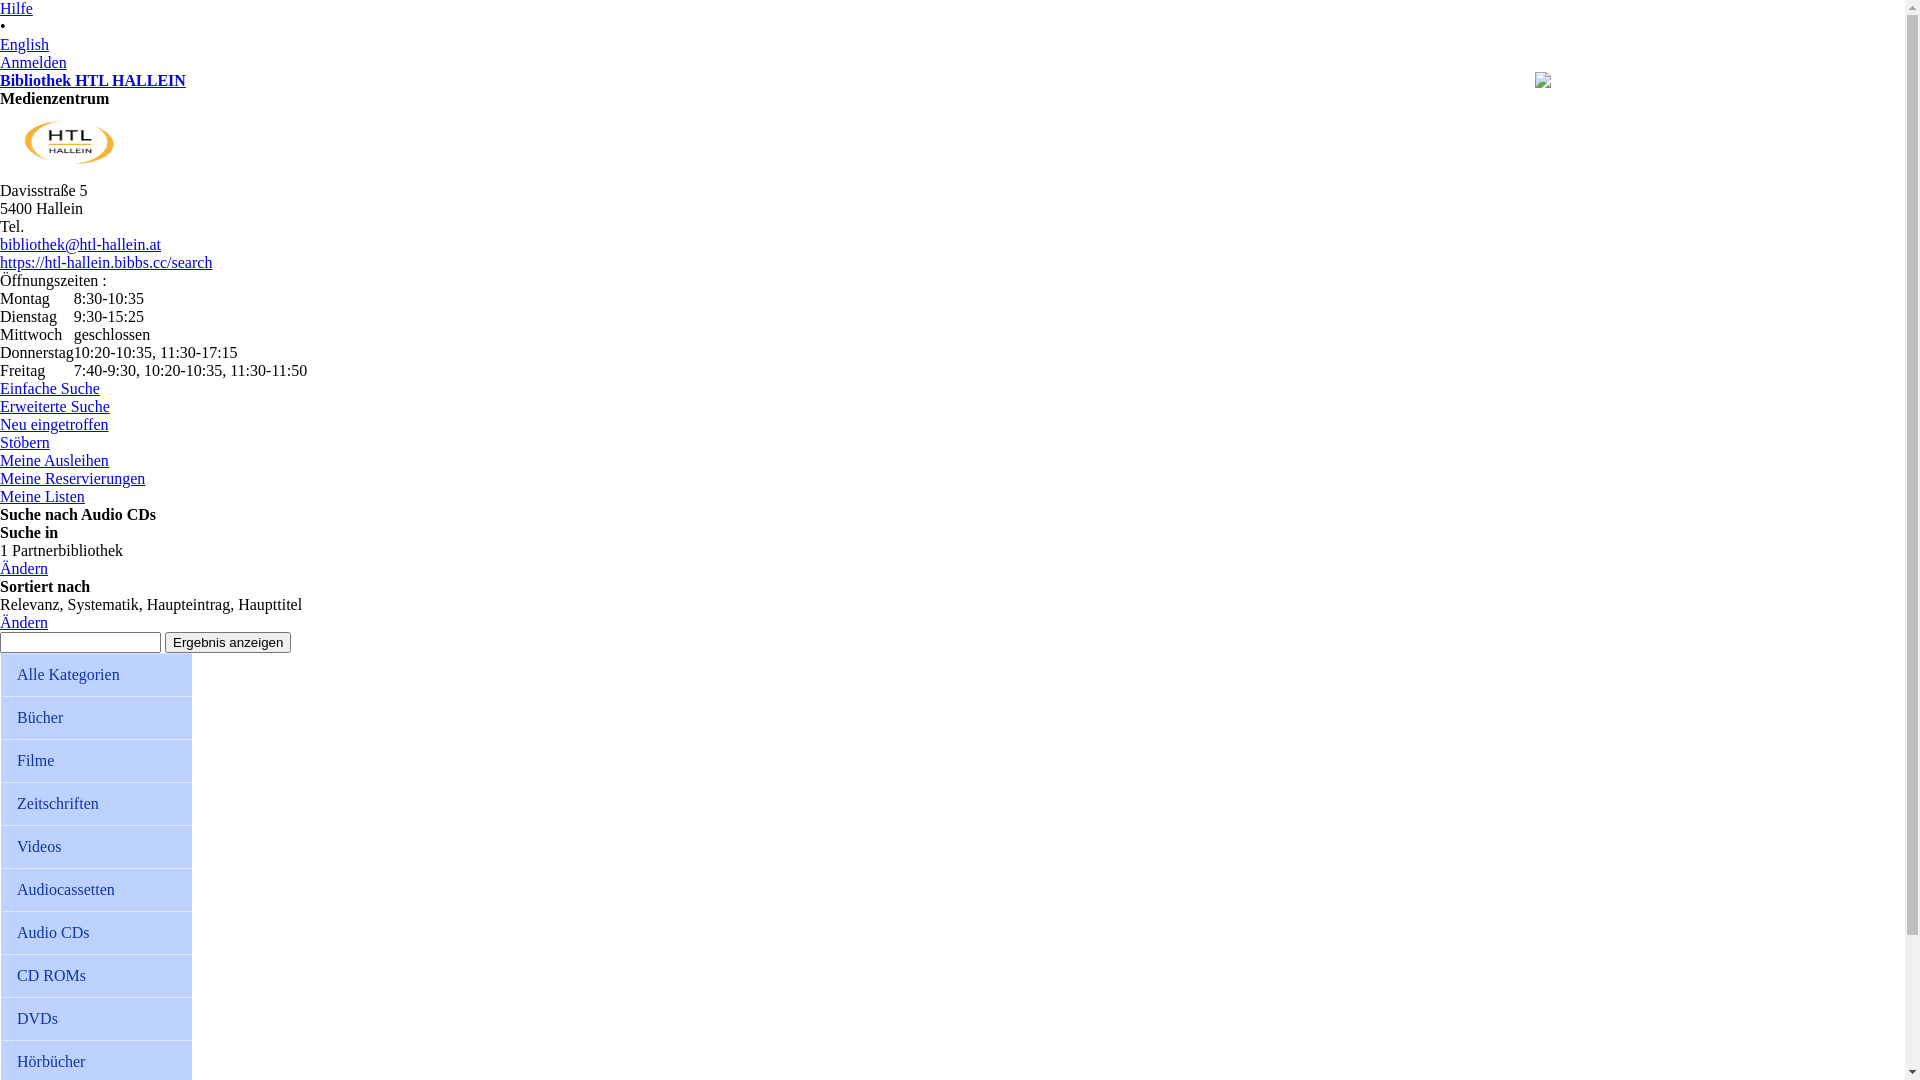 The height and width of the screenshot is (1080, 1920). Describe the element at coordinates (96, 890) in the screenshot. I see `Audiocassetten` at that location.